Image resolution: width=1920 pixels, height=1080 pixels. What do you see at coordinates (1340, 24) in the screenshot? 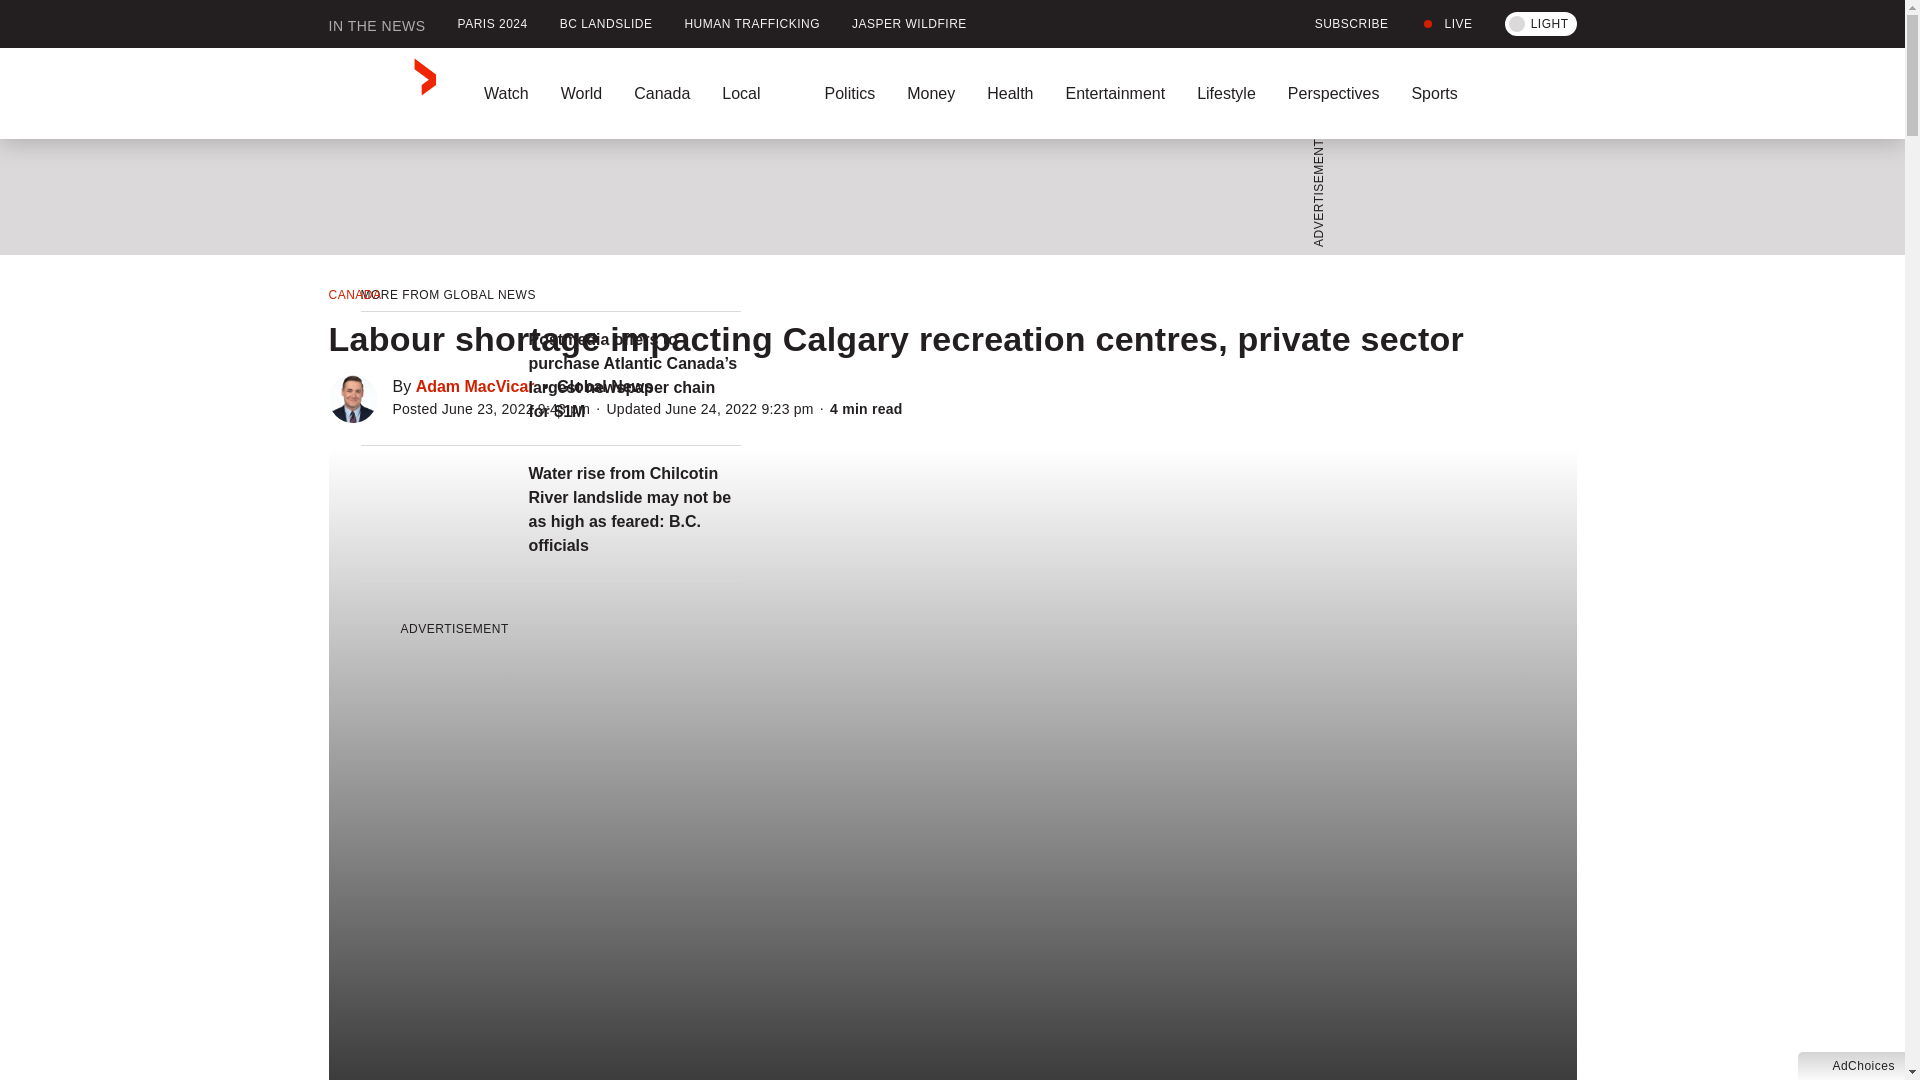
I see `SUBSCRIBE` at bounding box center [1340, 24].